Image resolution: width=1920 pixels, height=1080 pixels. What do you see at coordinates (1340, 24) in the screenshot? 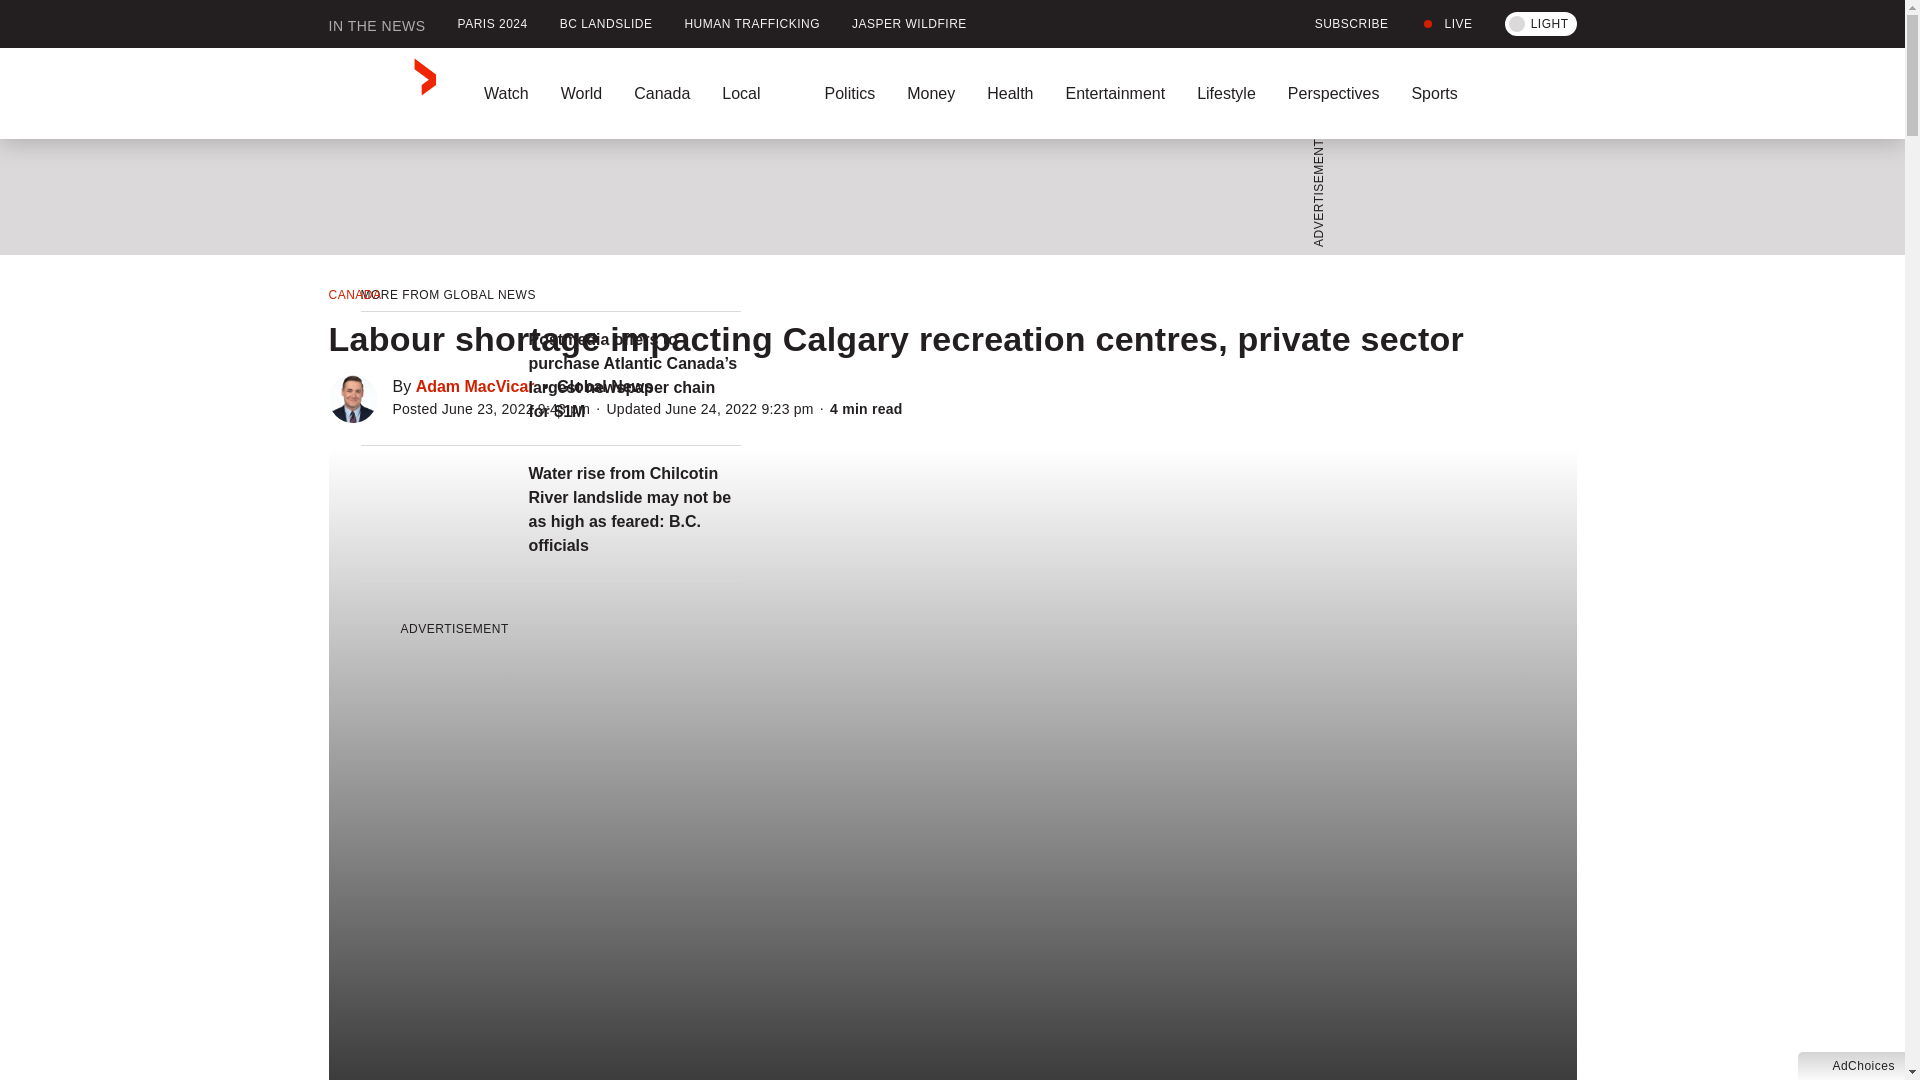
I see `SUBSCRIBE` at bounding box center [1340, 24].